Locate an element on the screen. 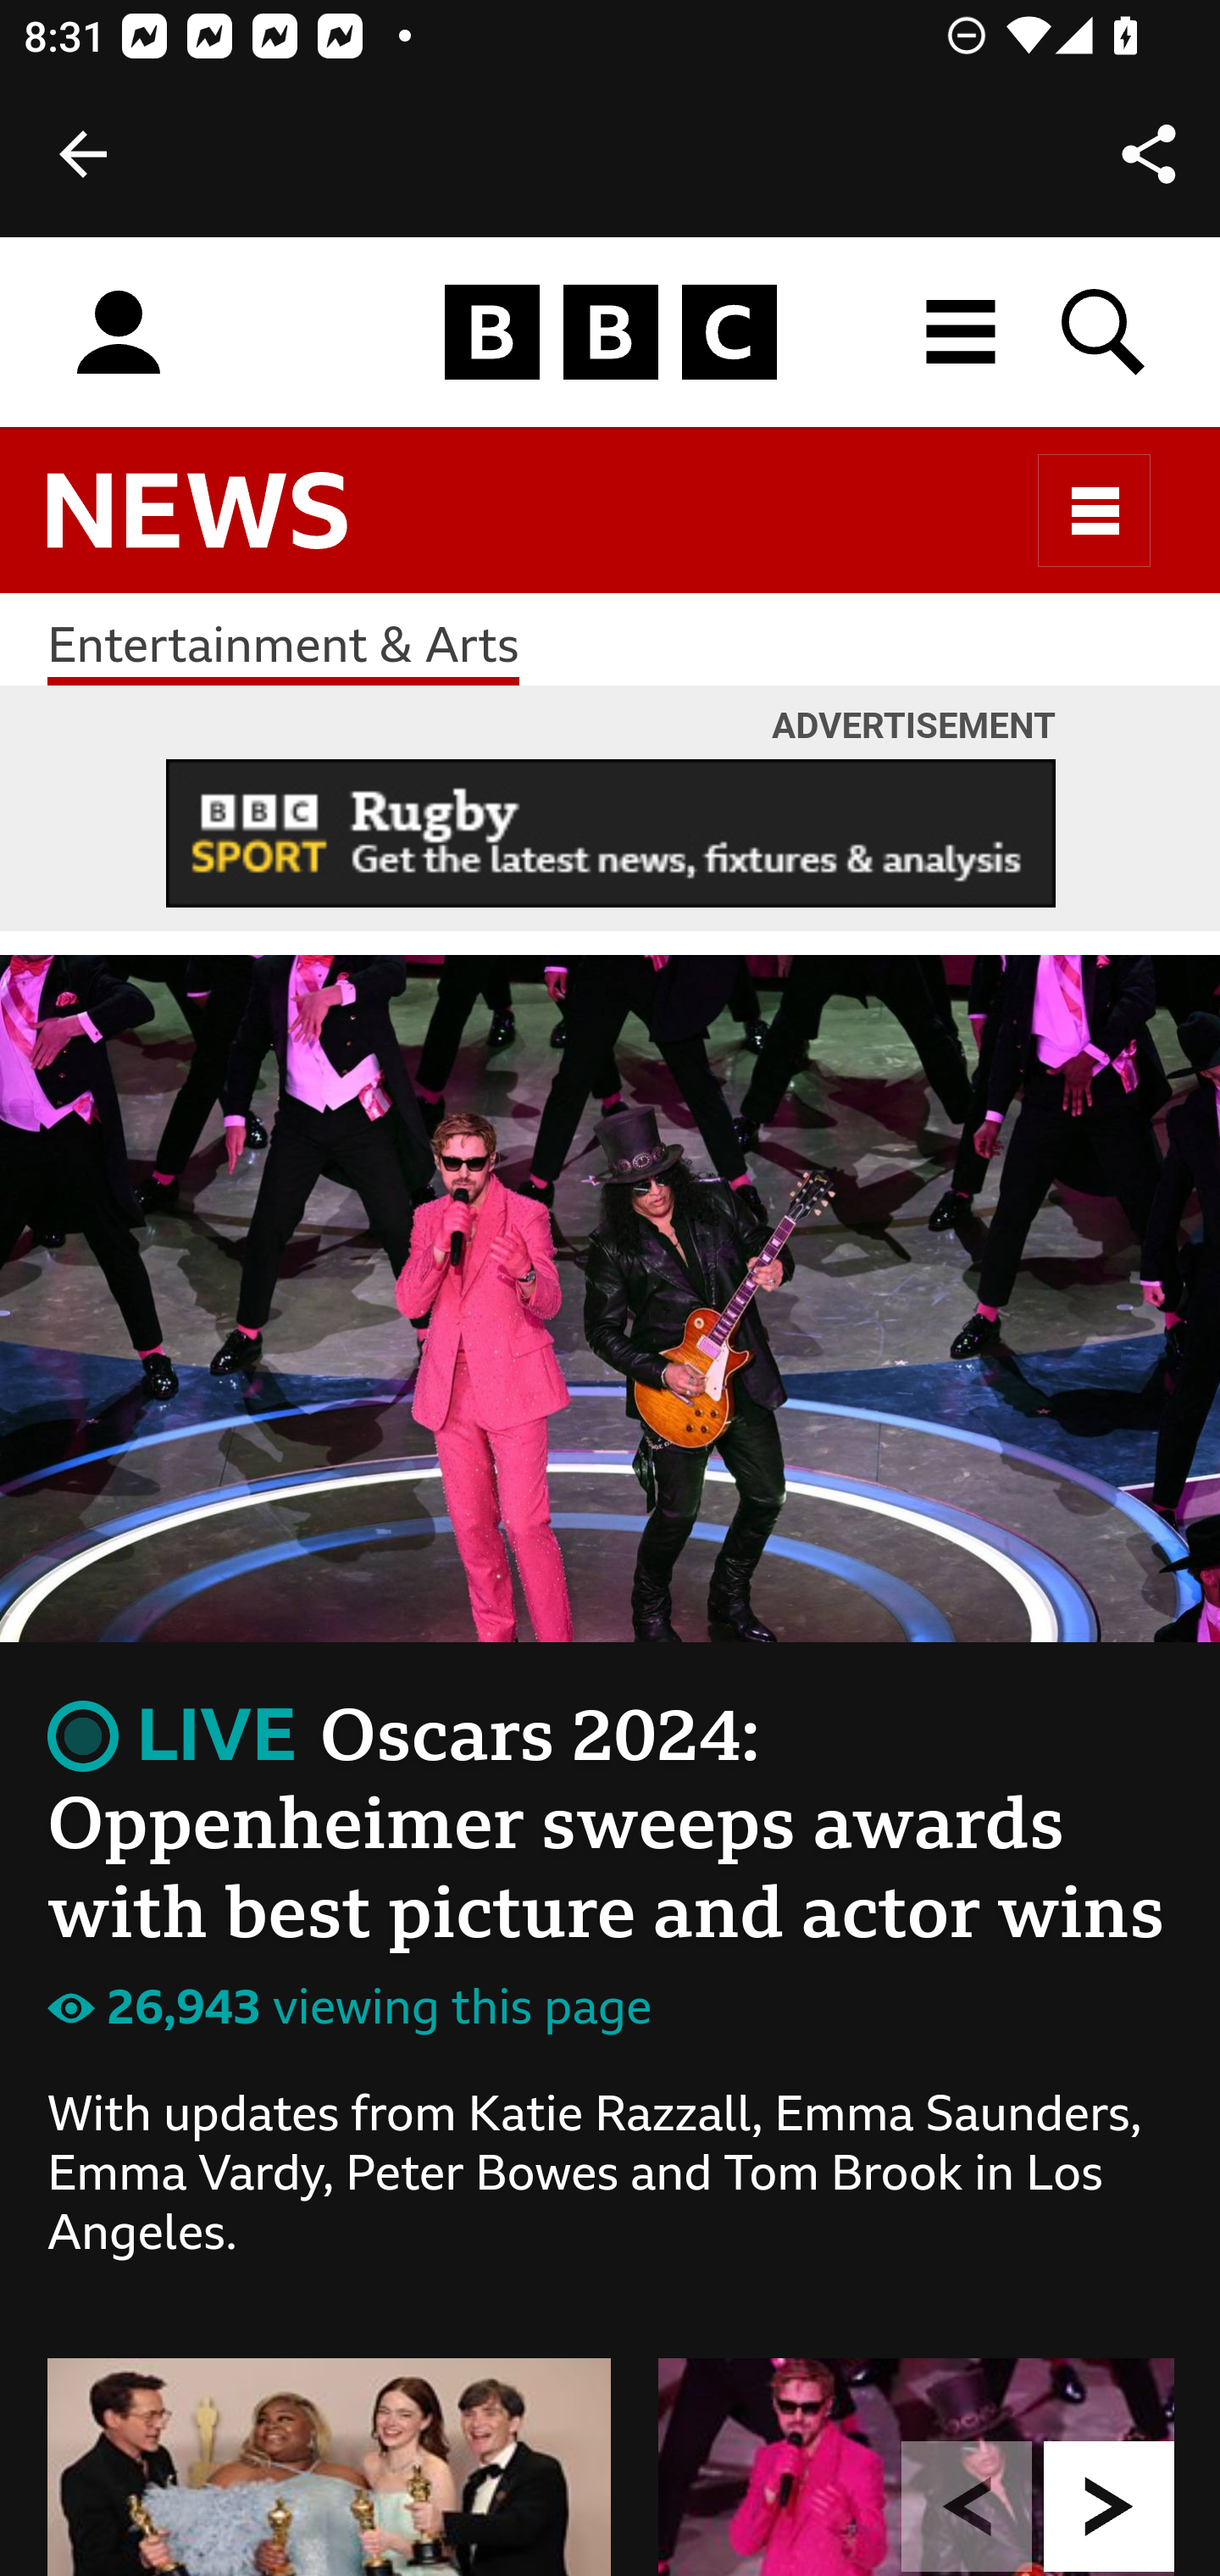 This screenshot has height=2576, width=1220. BBC News is located at coordinates (225, 525).